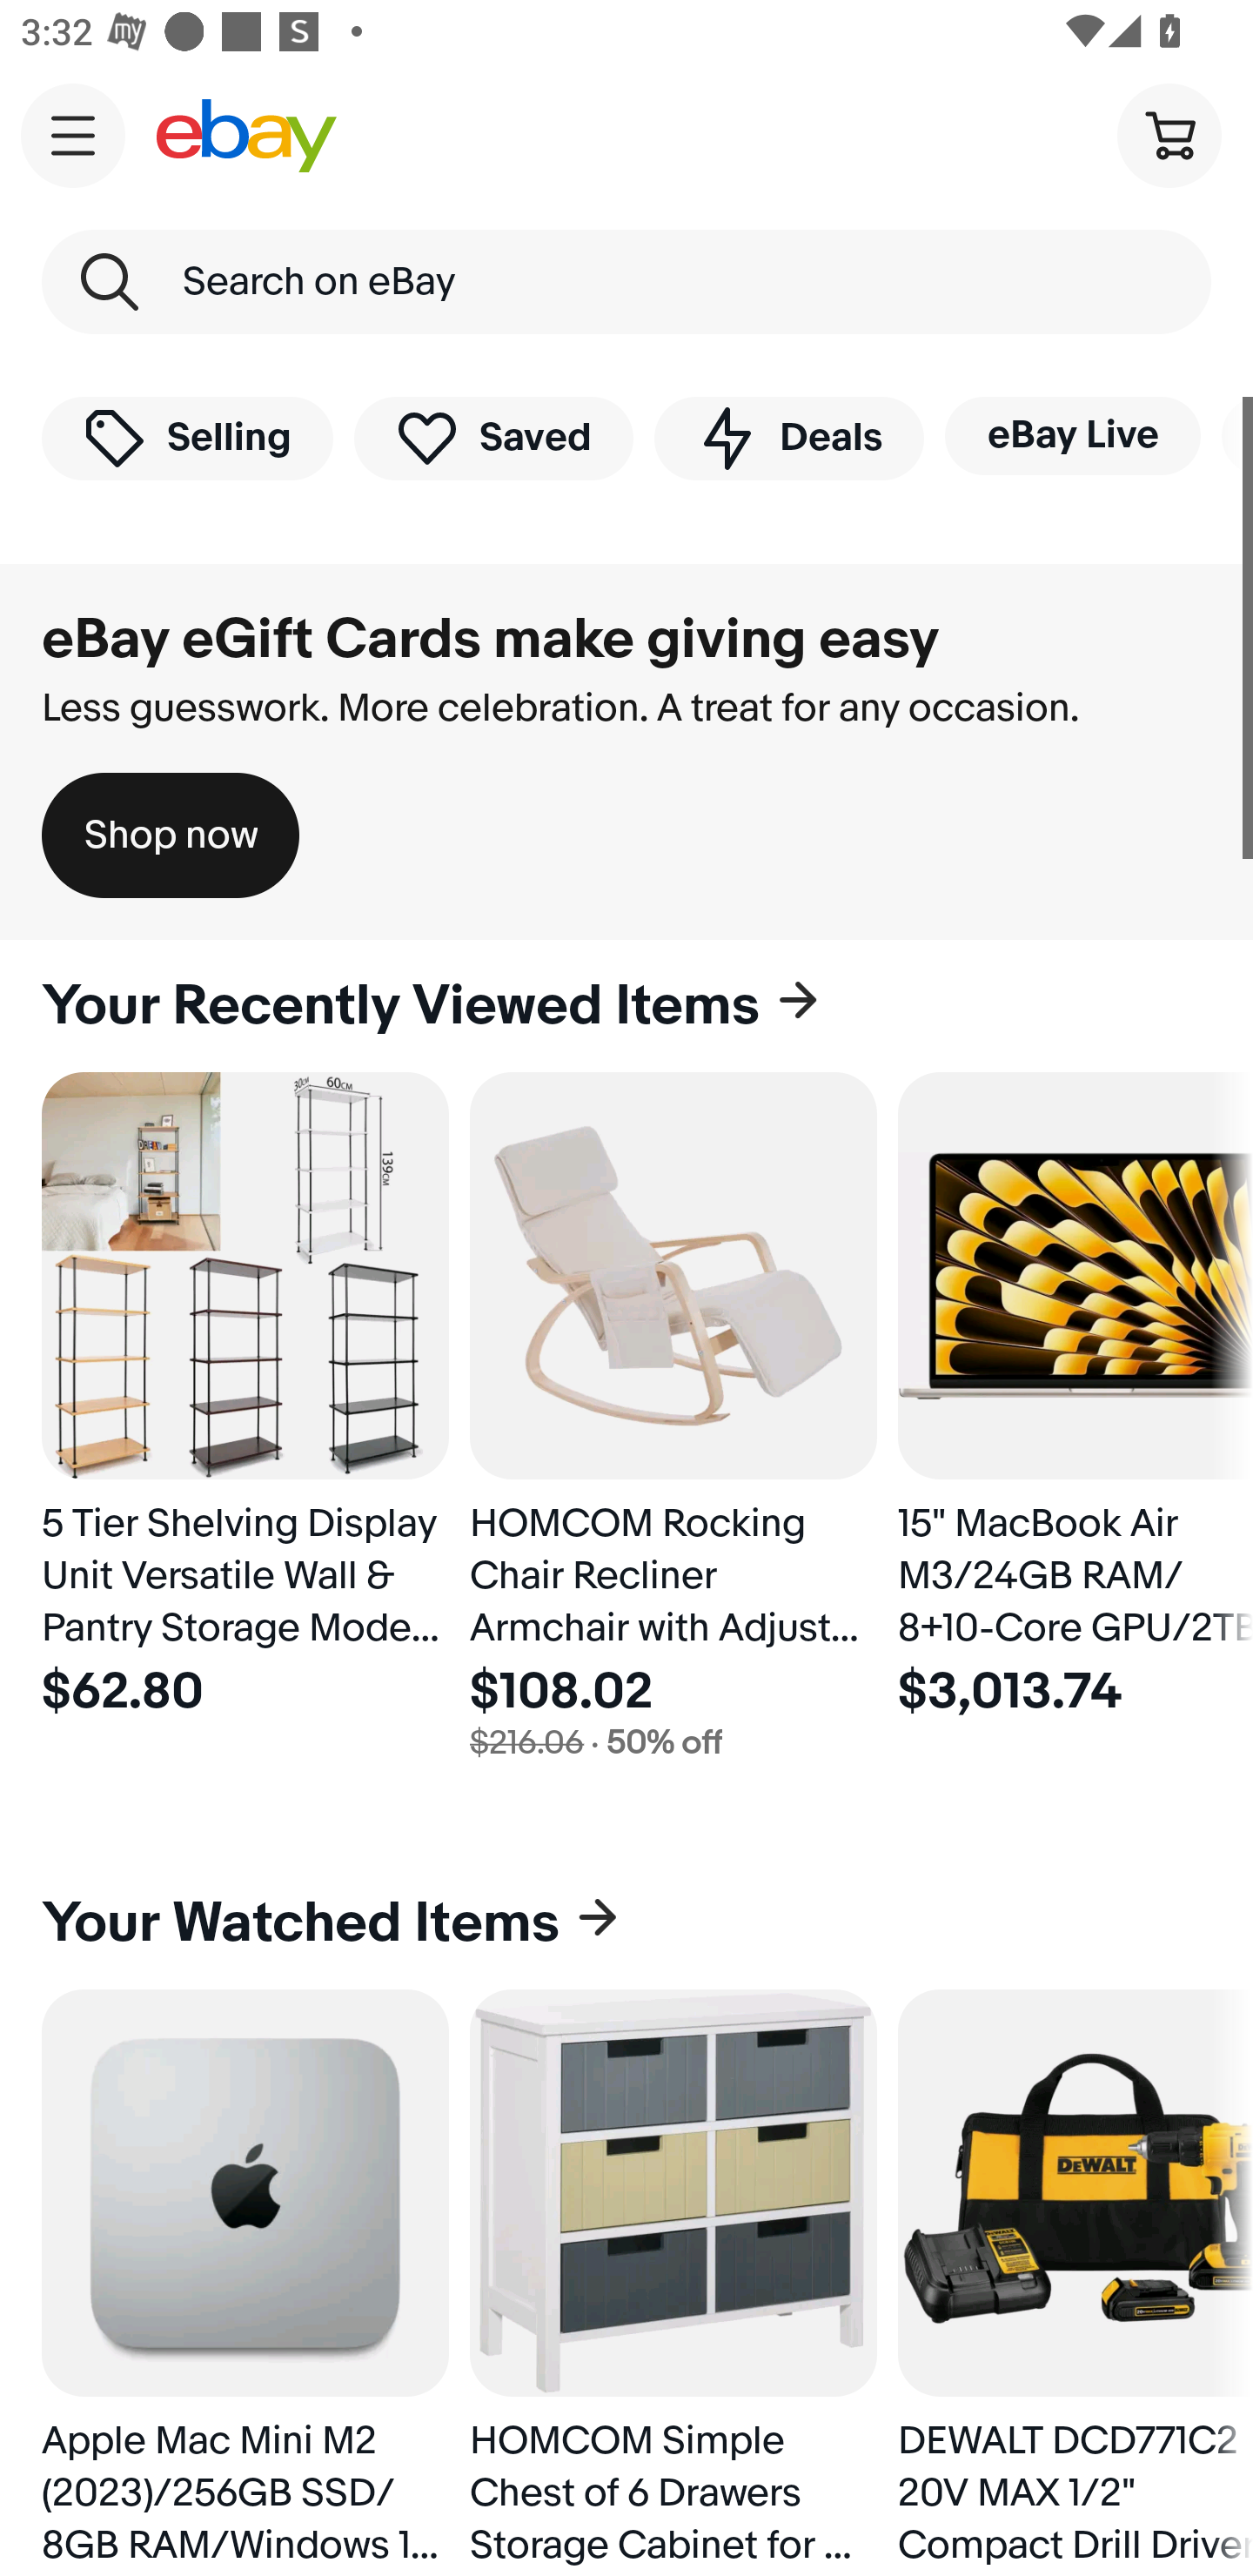  What do you see at coordinates (1169, 134) in the screenshot?
I see `Cart button shopping cart` at bounding box center [1169, 134].